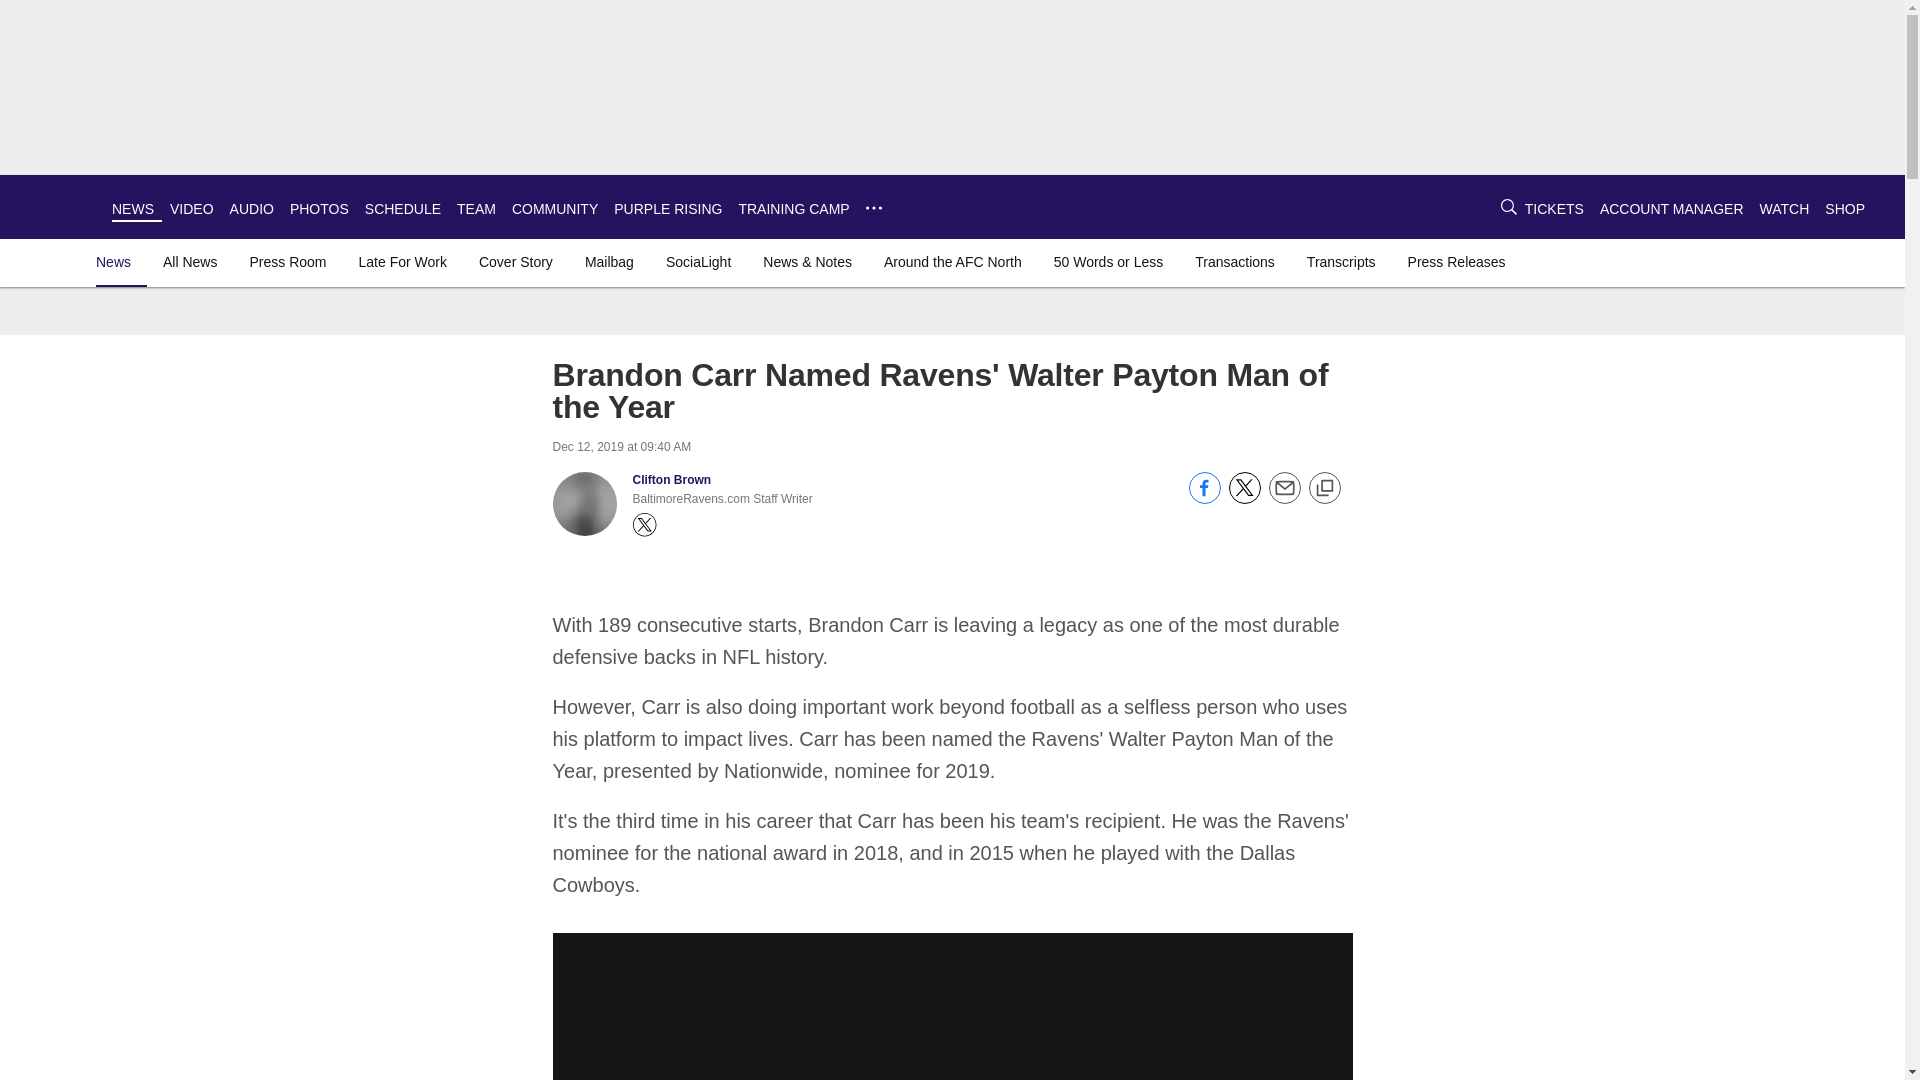 This screenshot has width=1920, height=1080. I want to click on PURPLE RISING, so click(668, 208).